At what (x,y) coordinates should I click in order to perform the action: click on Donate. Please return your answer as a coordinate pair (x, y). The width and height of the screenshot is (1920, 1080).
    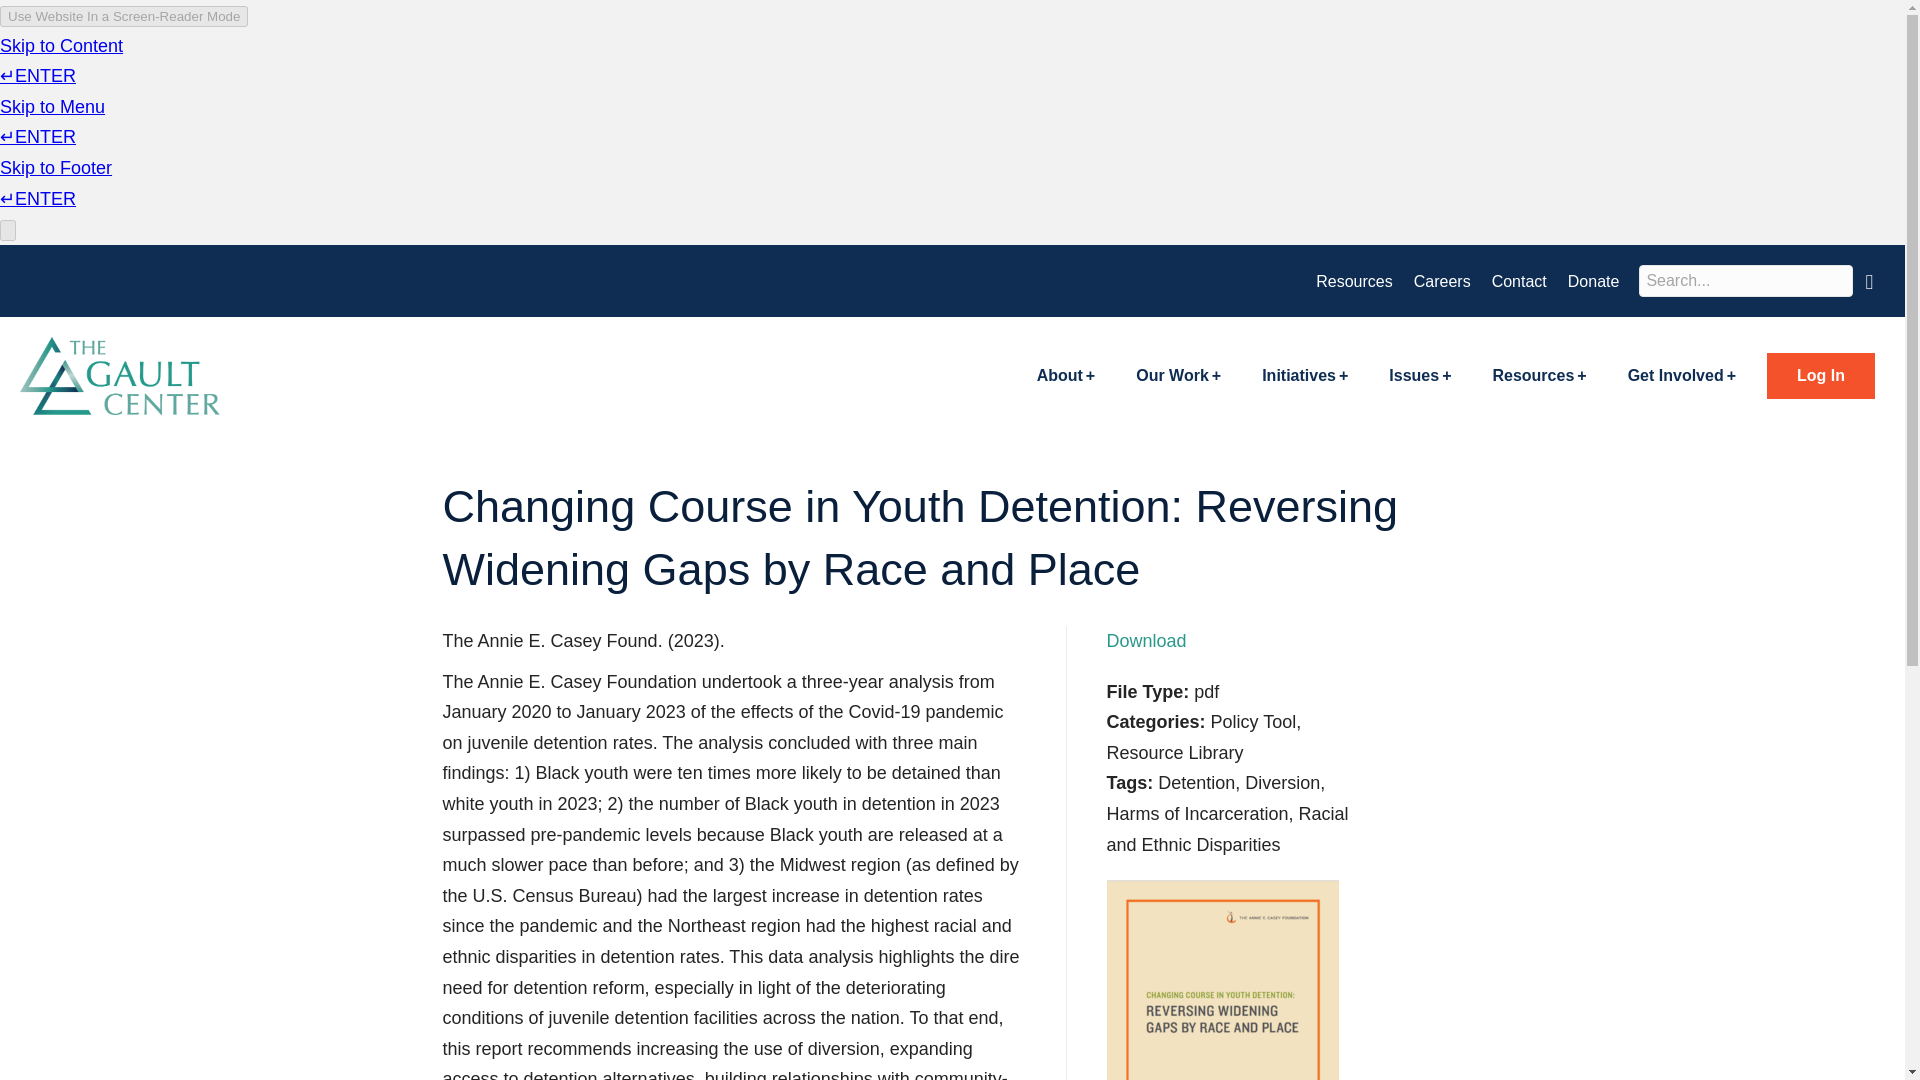
    Looking at the image, I should click on (1594, 282).